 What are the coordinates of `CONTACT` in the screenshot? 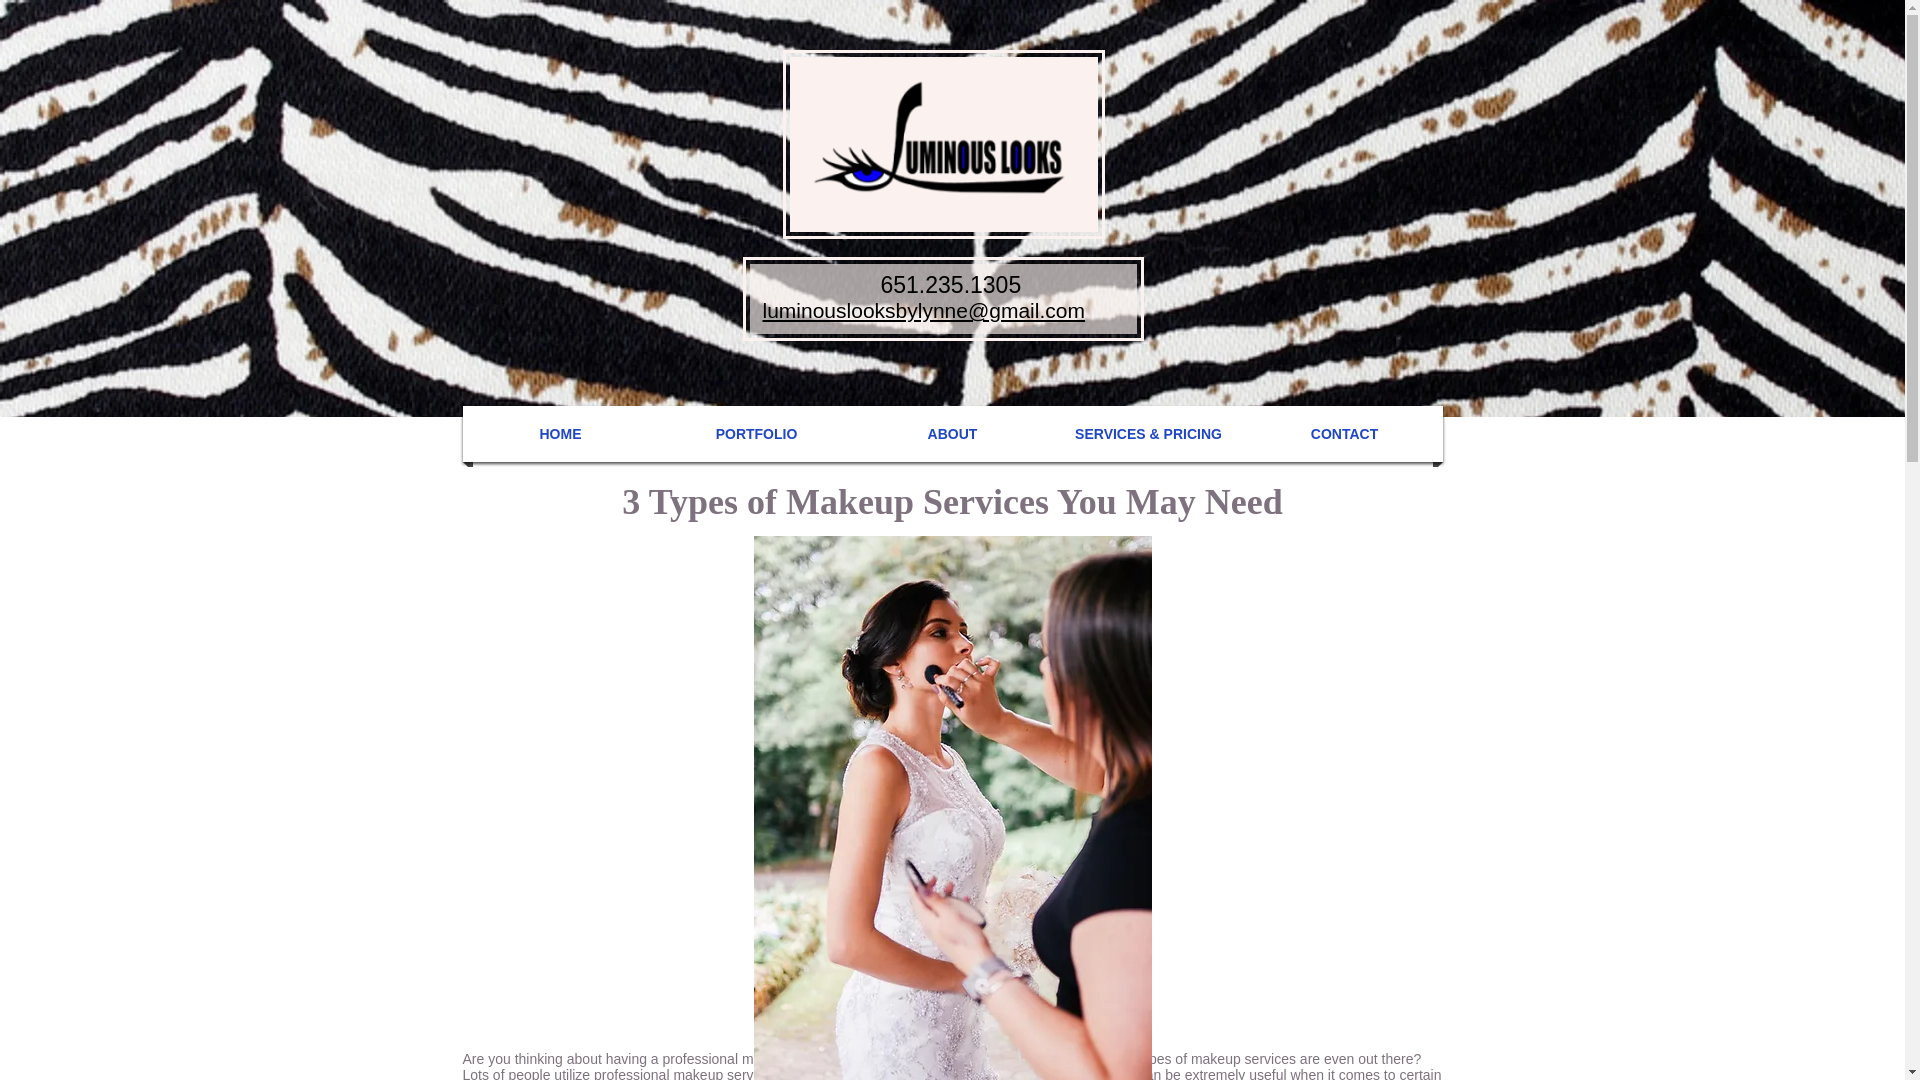 It's located at (1344, 434).